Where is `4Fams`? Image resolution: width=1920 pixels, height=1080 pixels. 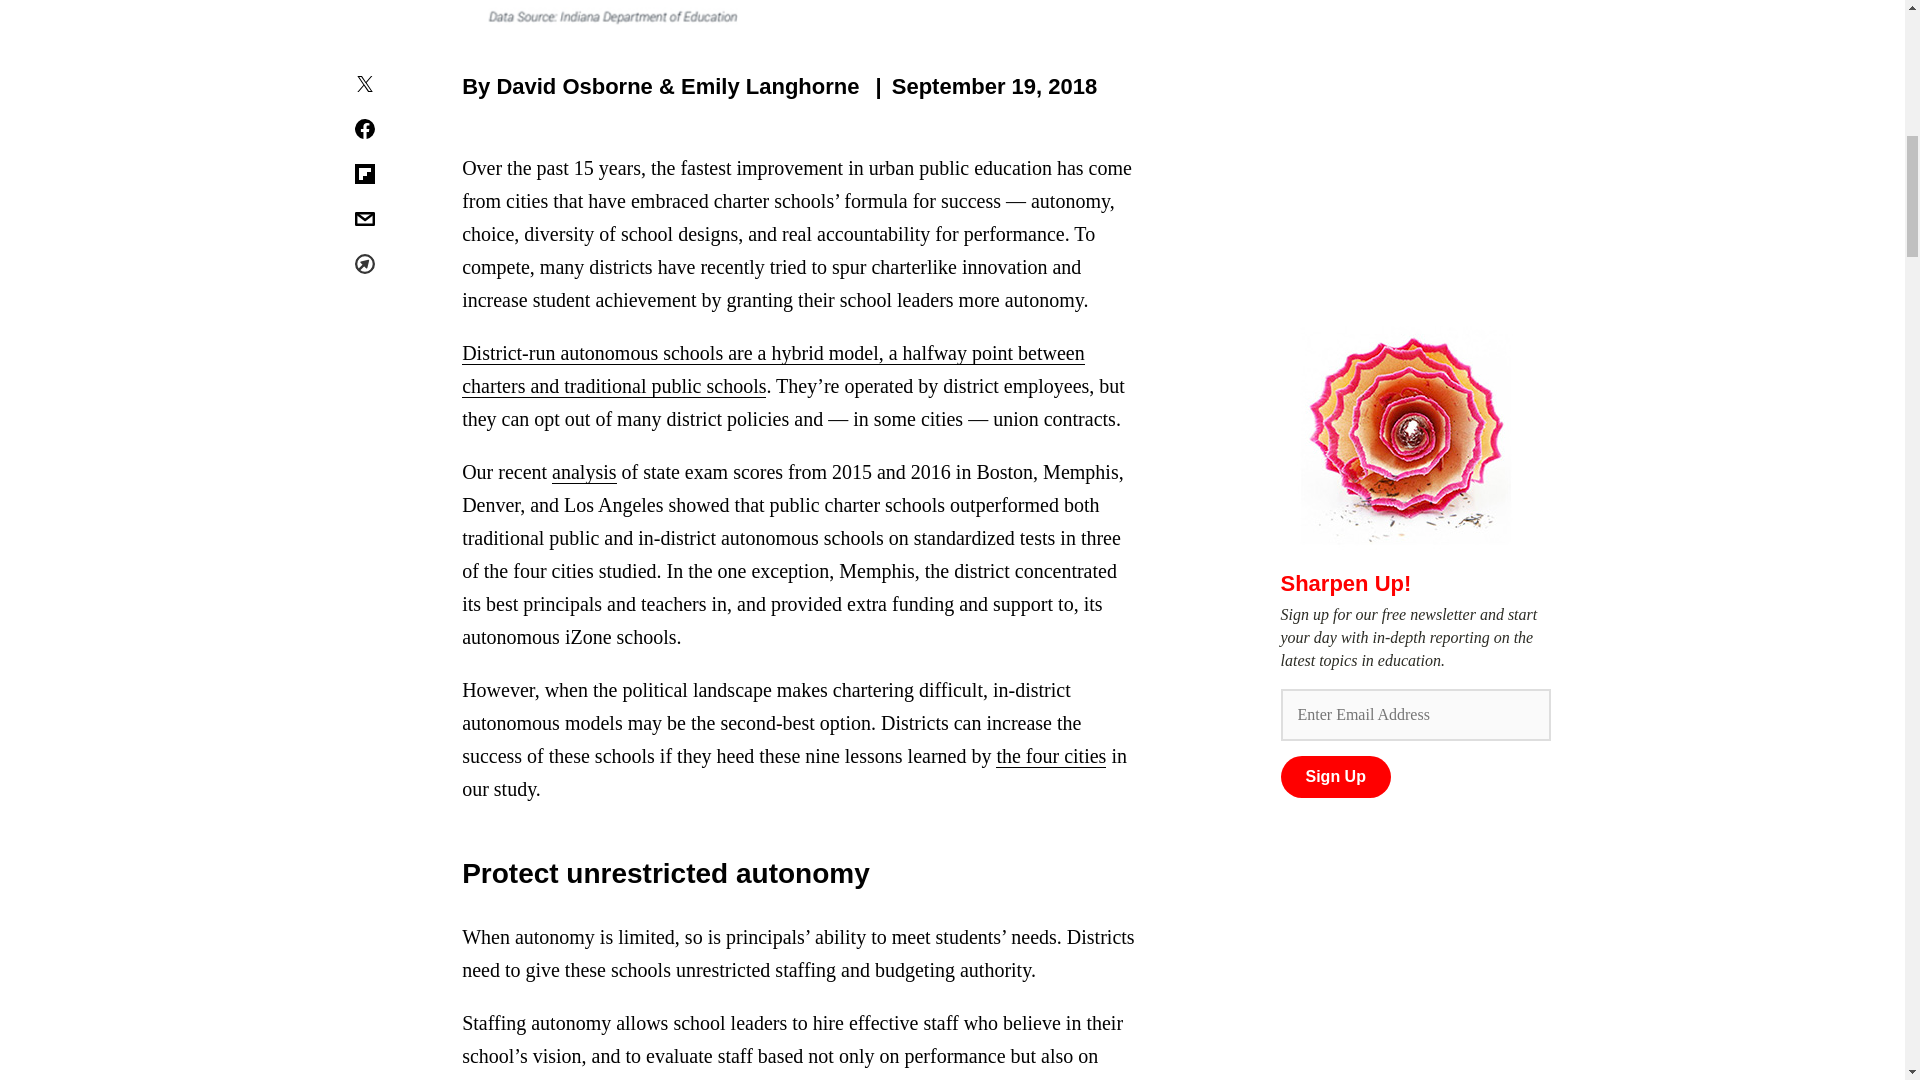
4Fams is located at coordinates (646, 580).